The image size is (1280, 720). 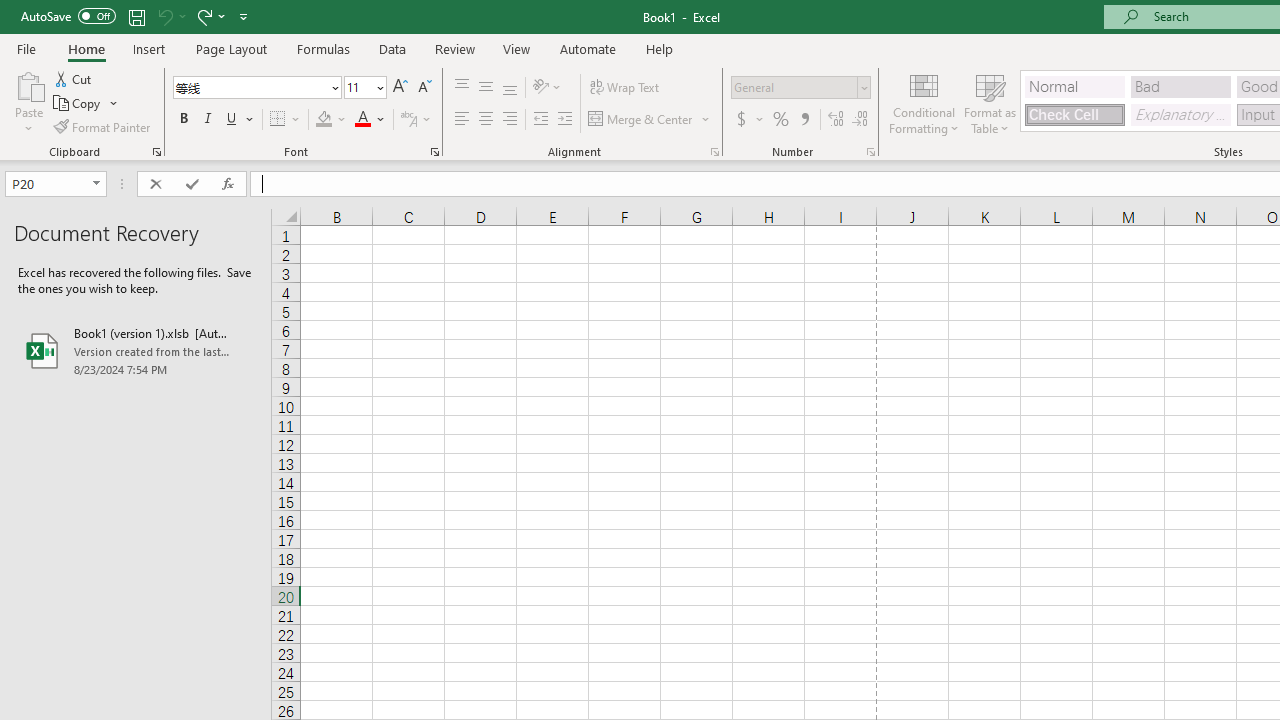 I want to click on Copy, so click(x=86, y=104).